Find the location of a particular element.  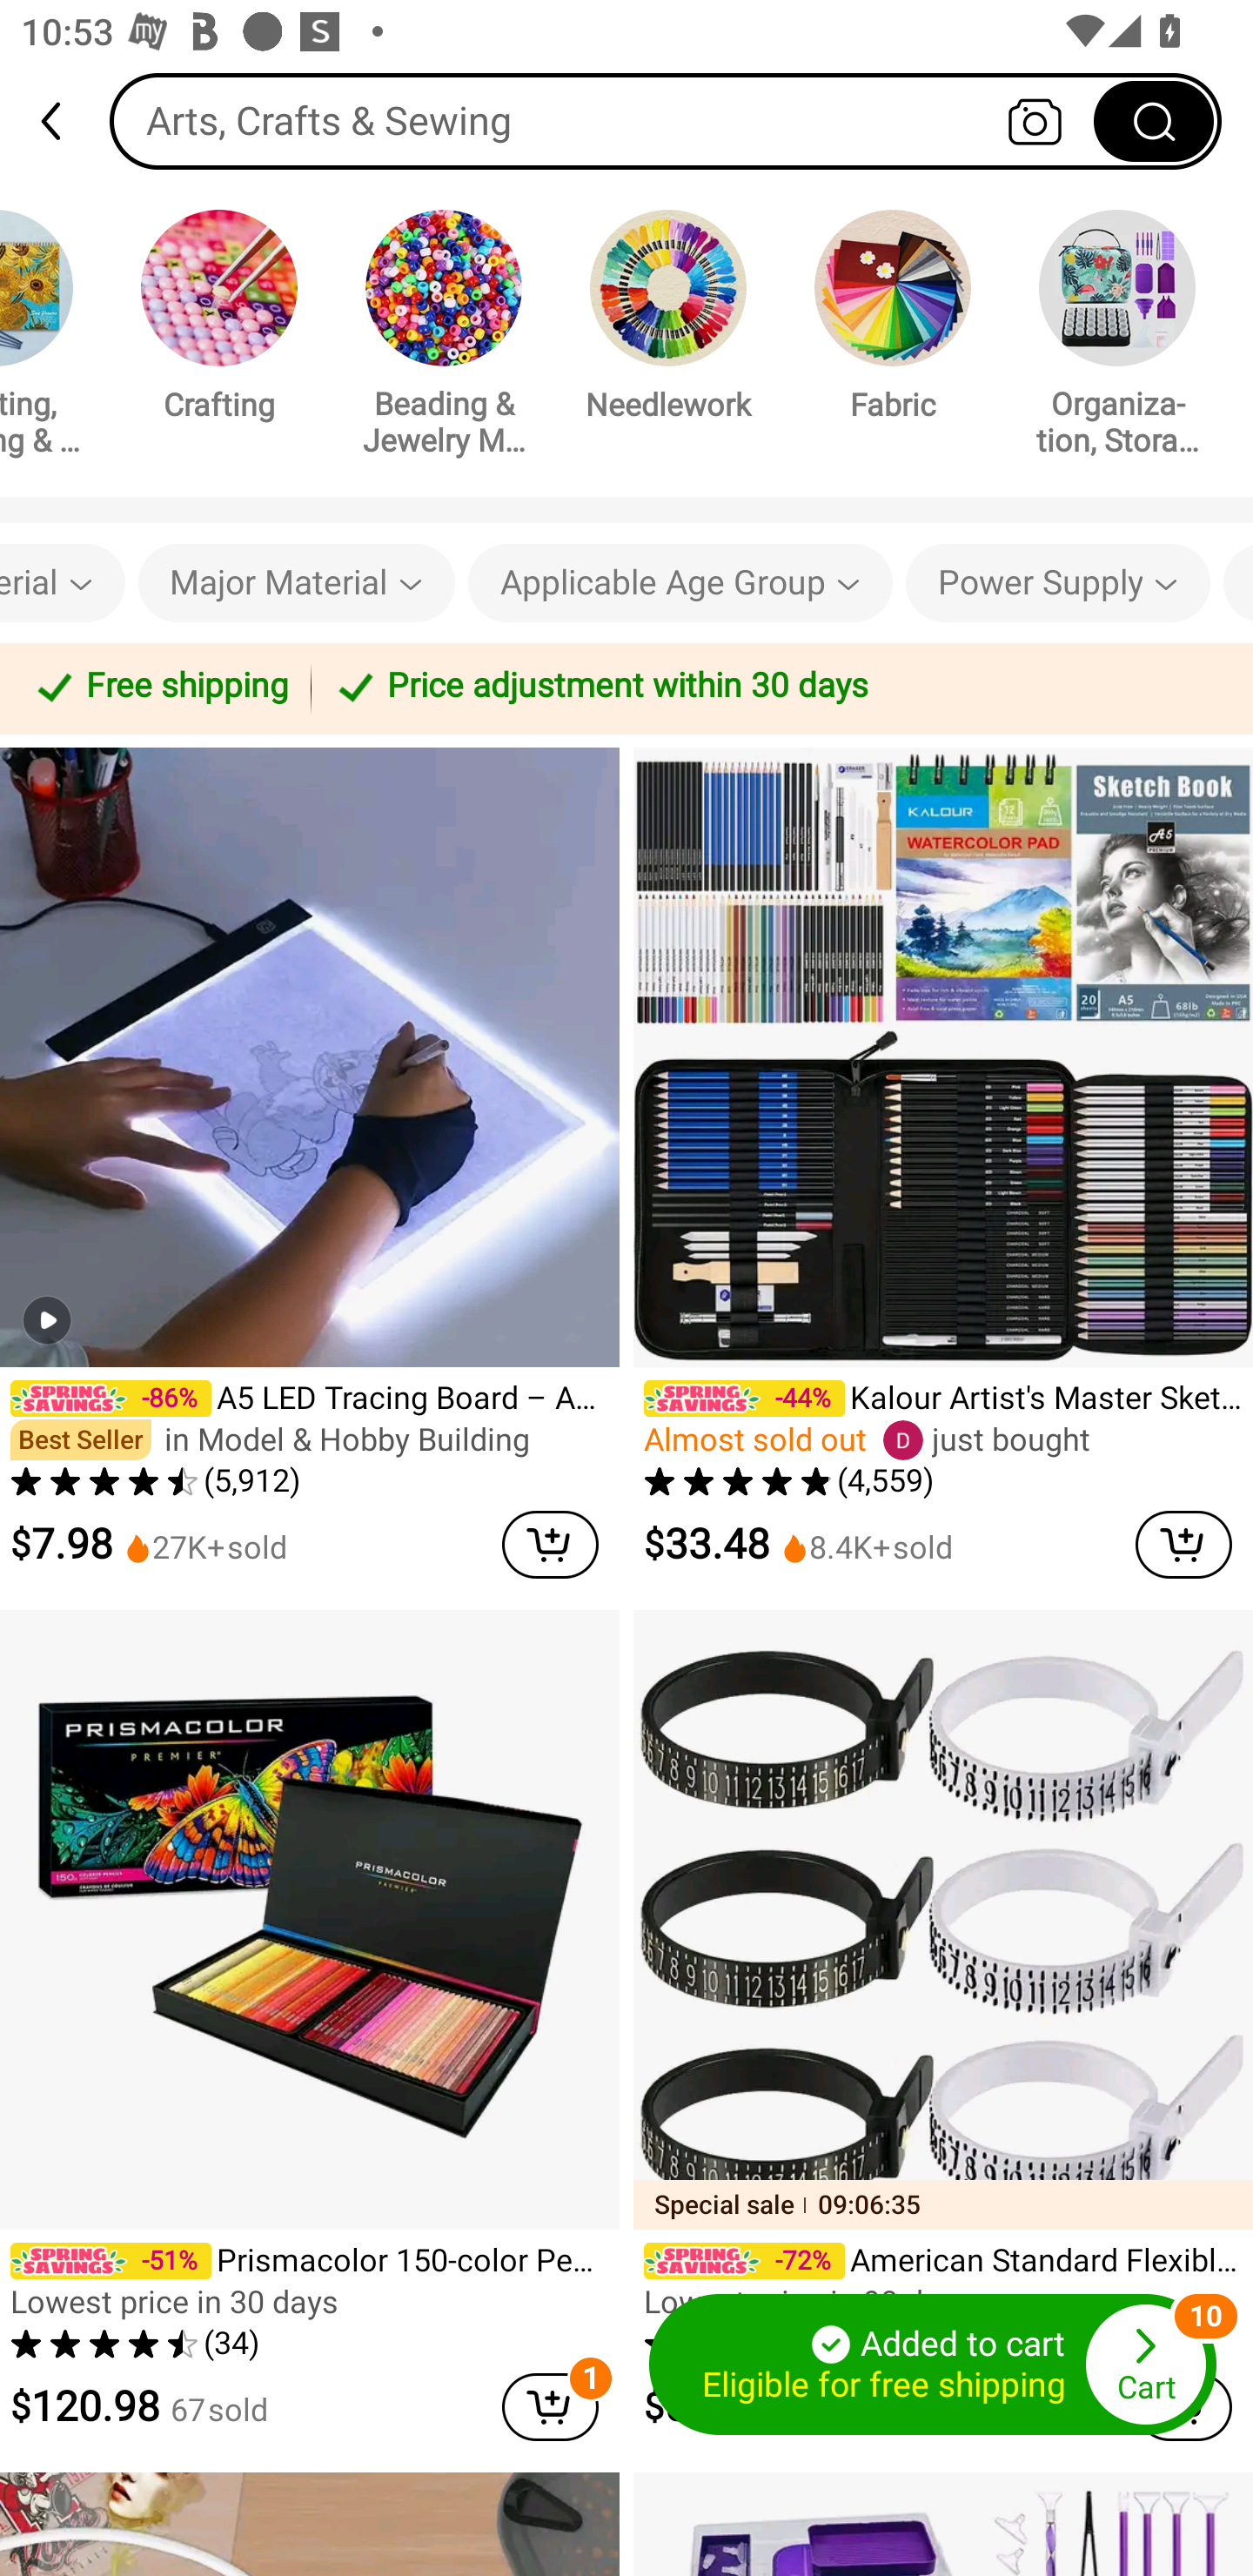

Applicable Age Group is located at coordinates (680, 583).